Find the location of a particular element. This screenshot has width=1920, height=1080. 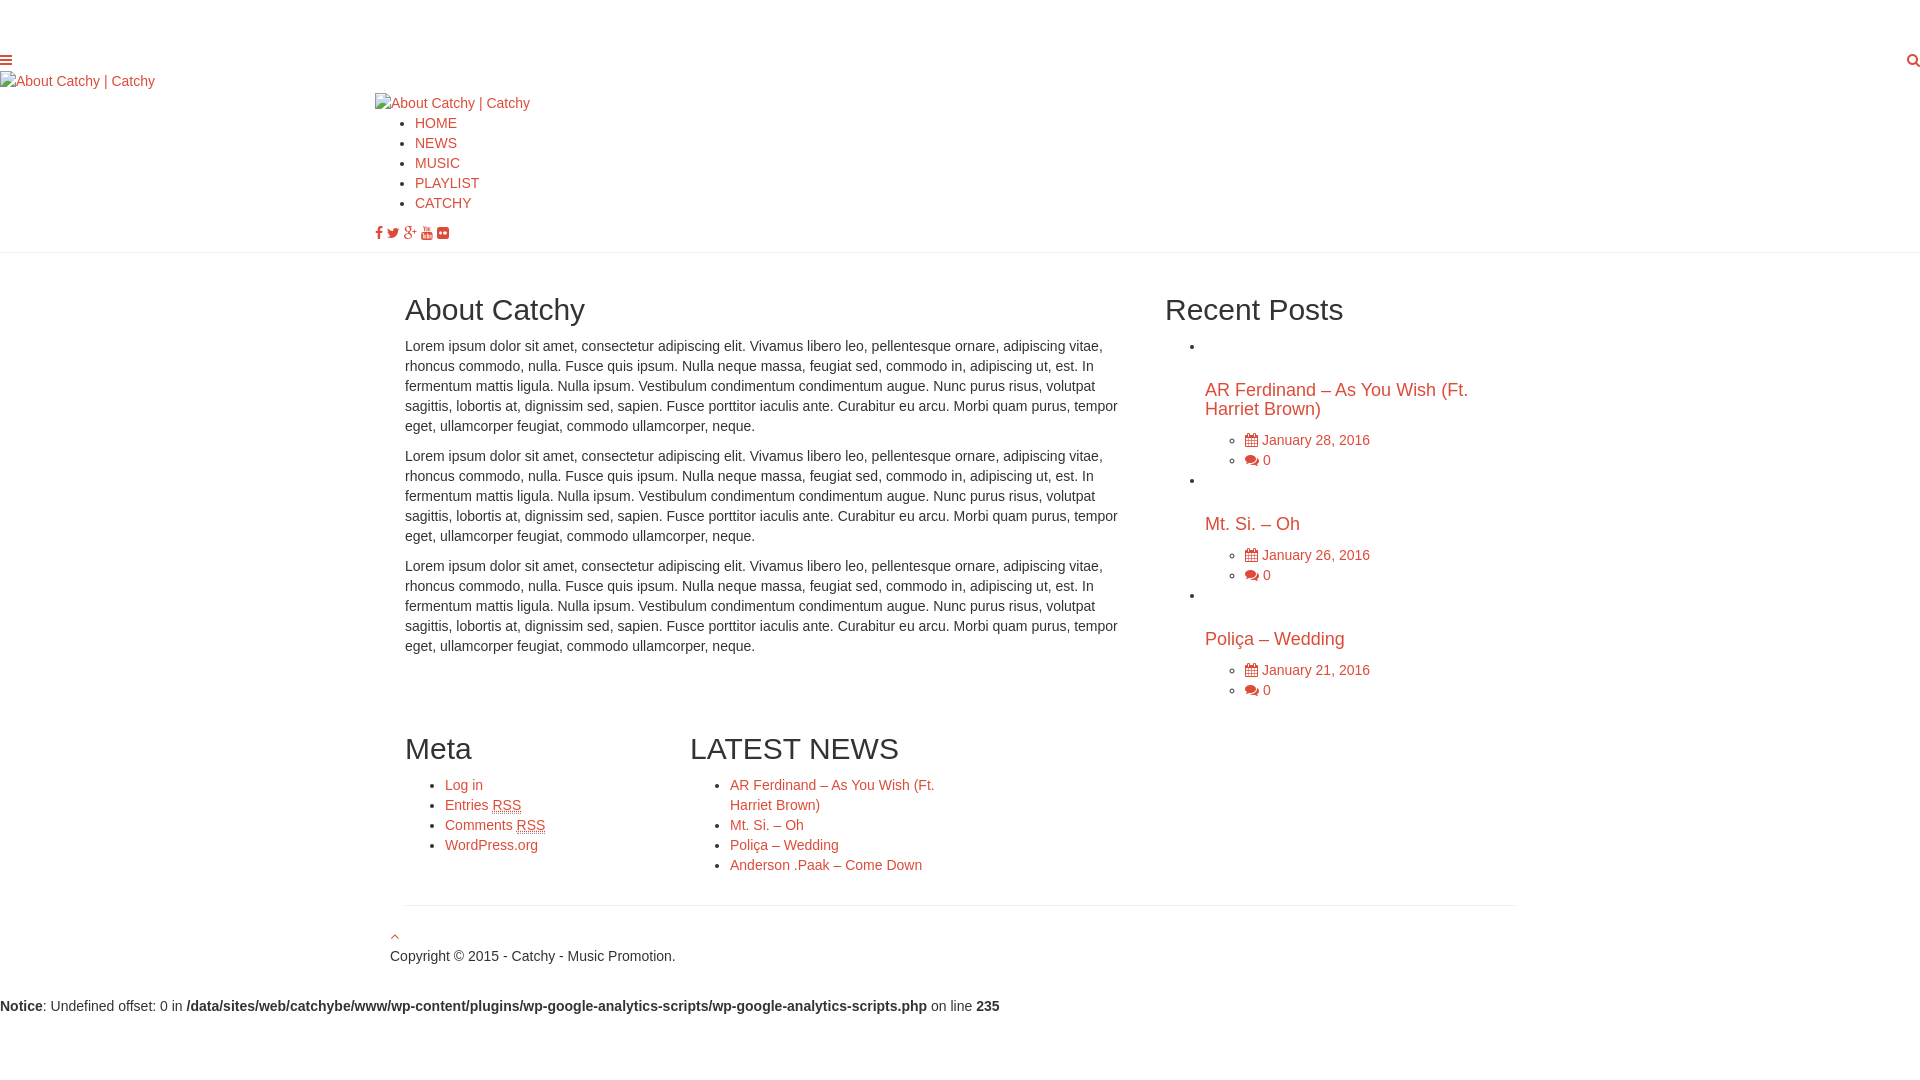

MUSIC is located at coordinates (438, 163).